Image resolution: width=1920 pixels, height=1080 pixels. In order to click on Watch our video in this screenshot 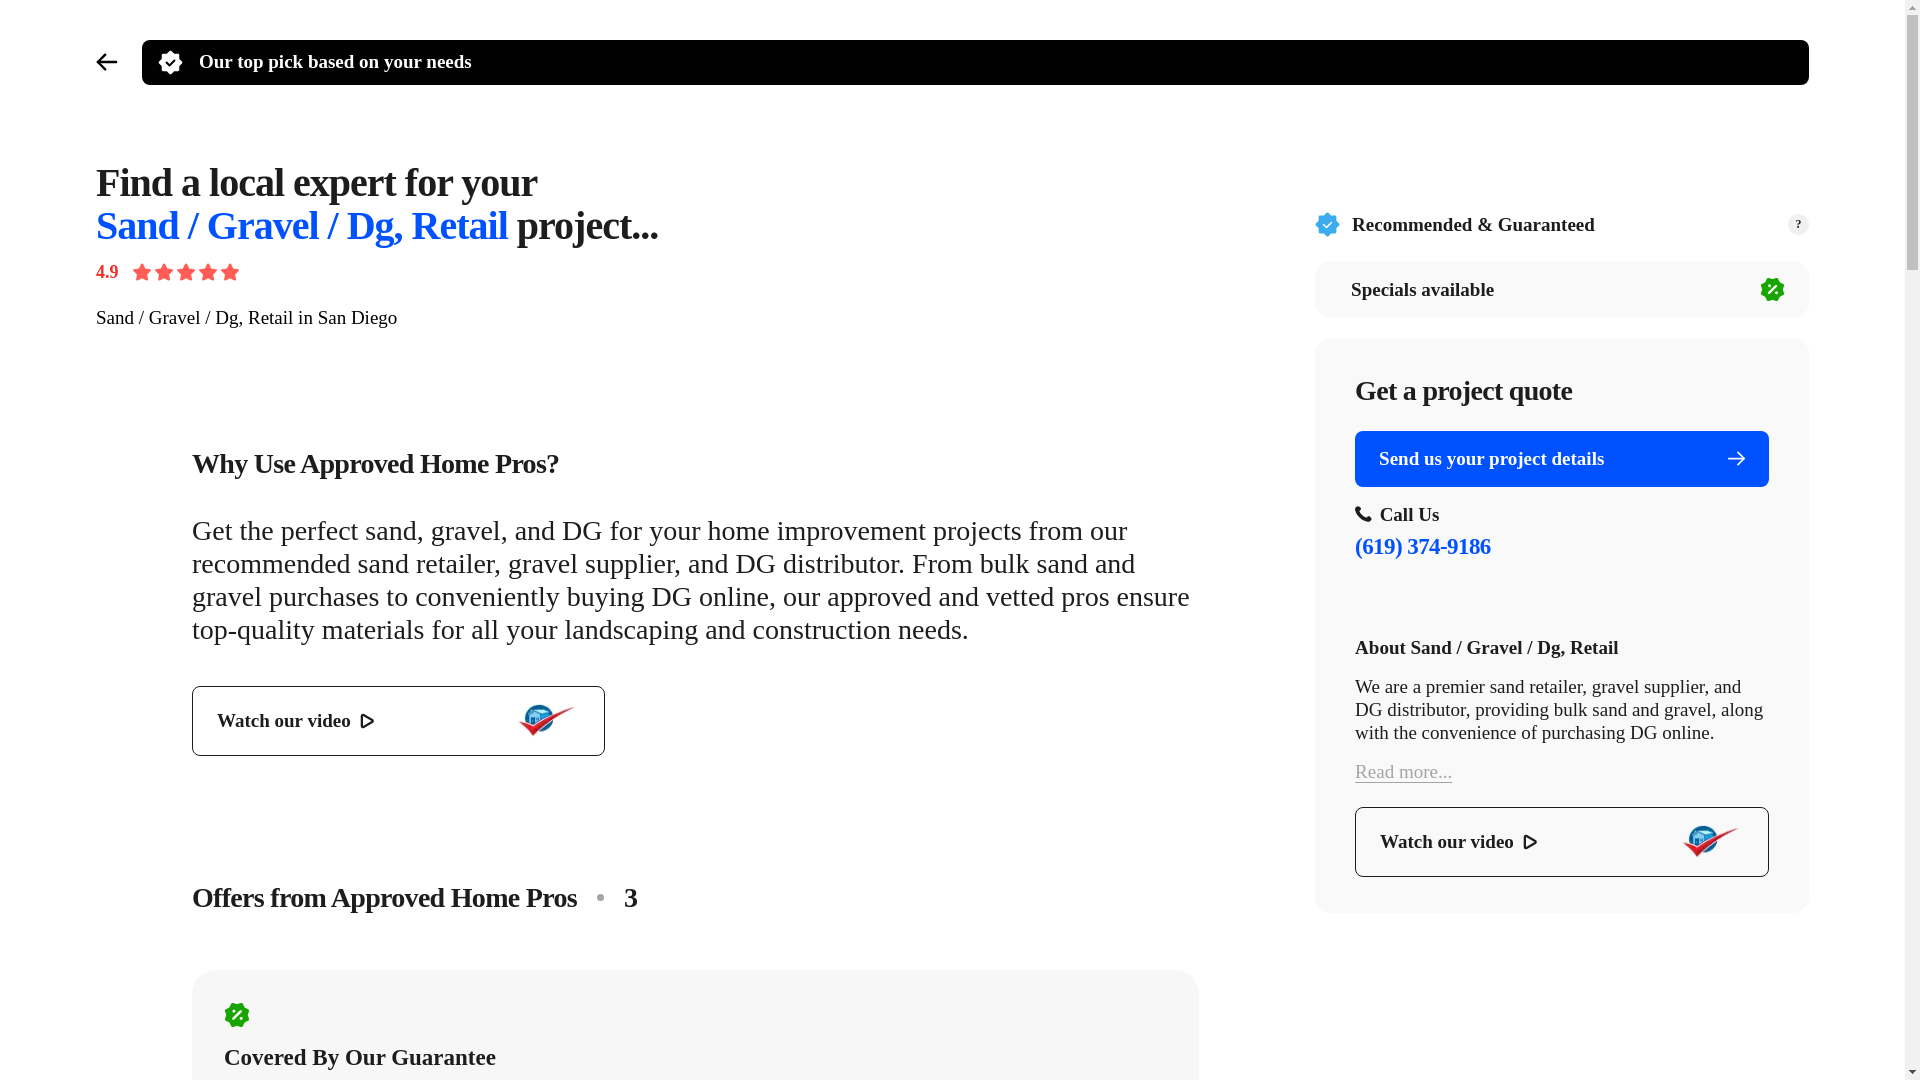, I will do `click(398, 720)`.